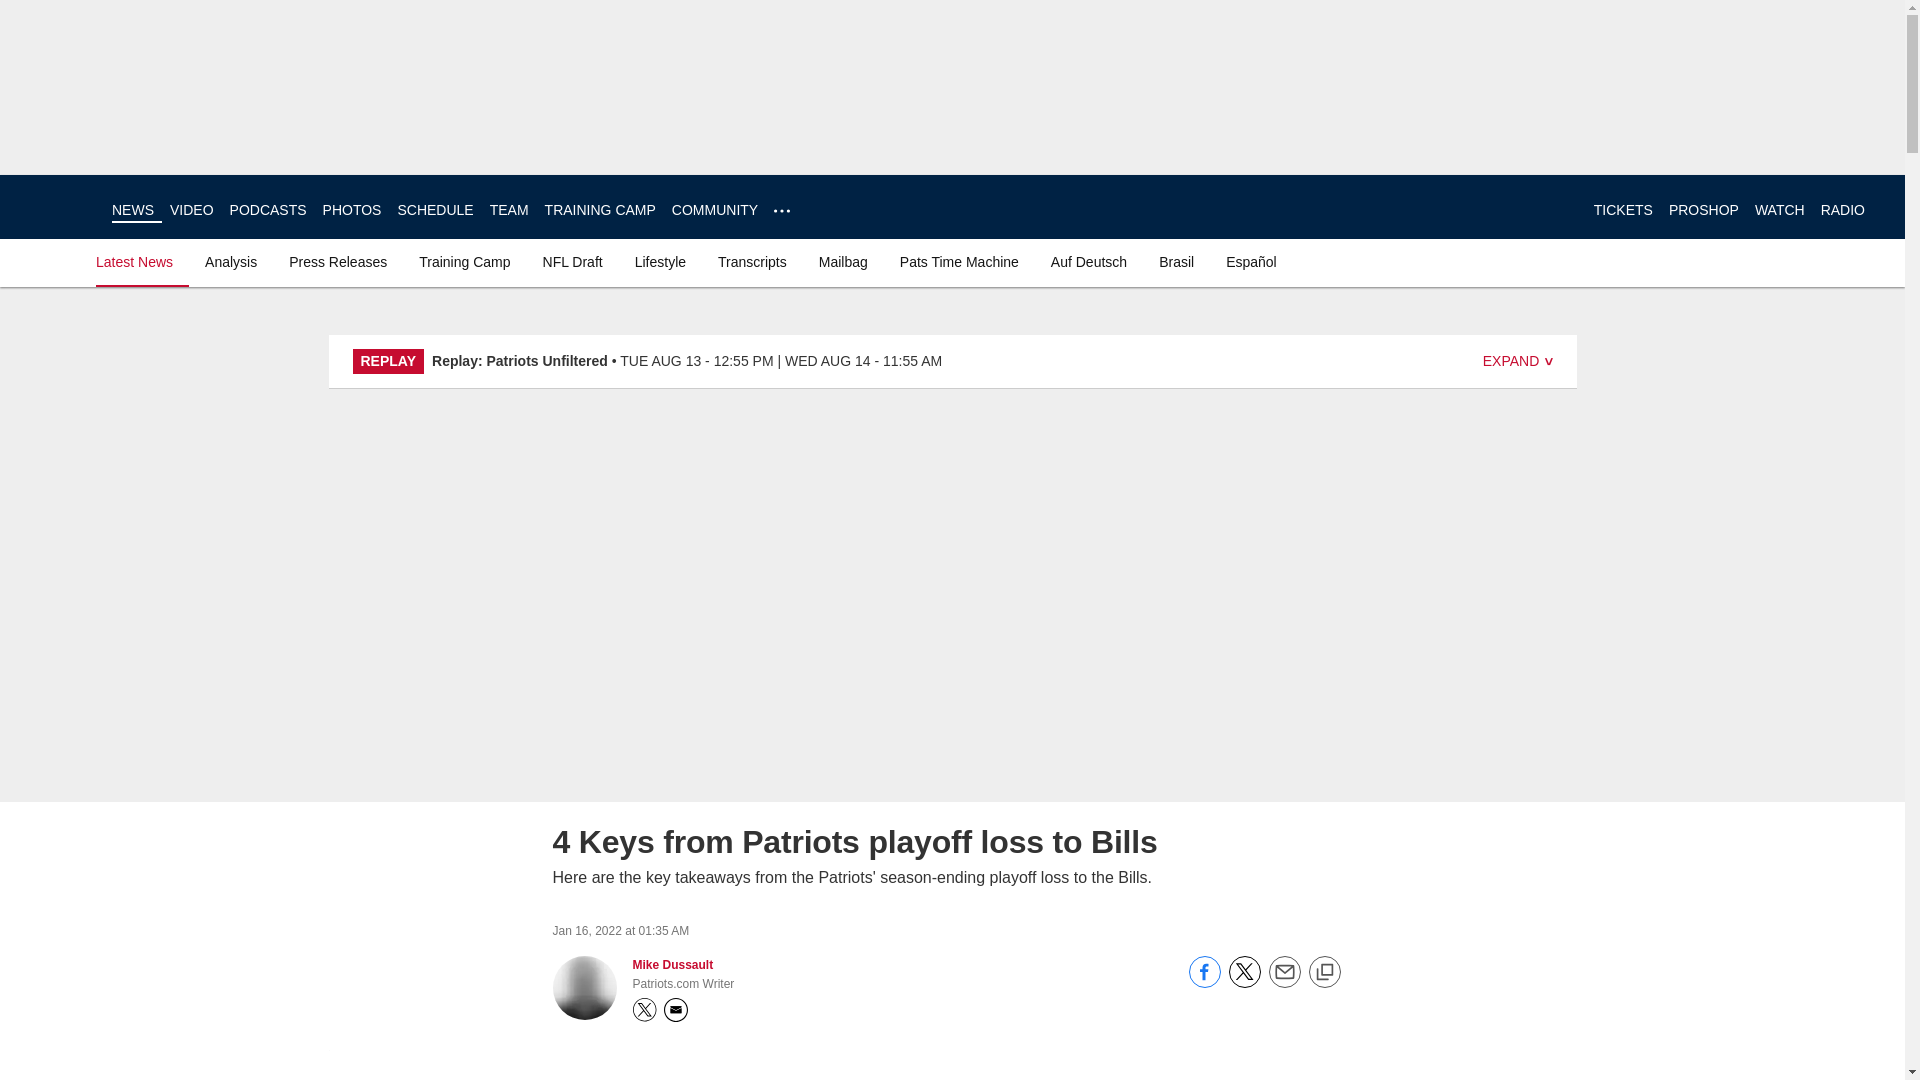  I want to click on WATCH, so click(1779, 210).